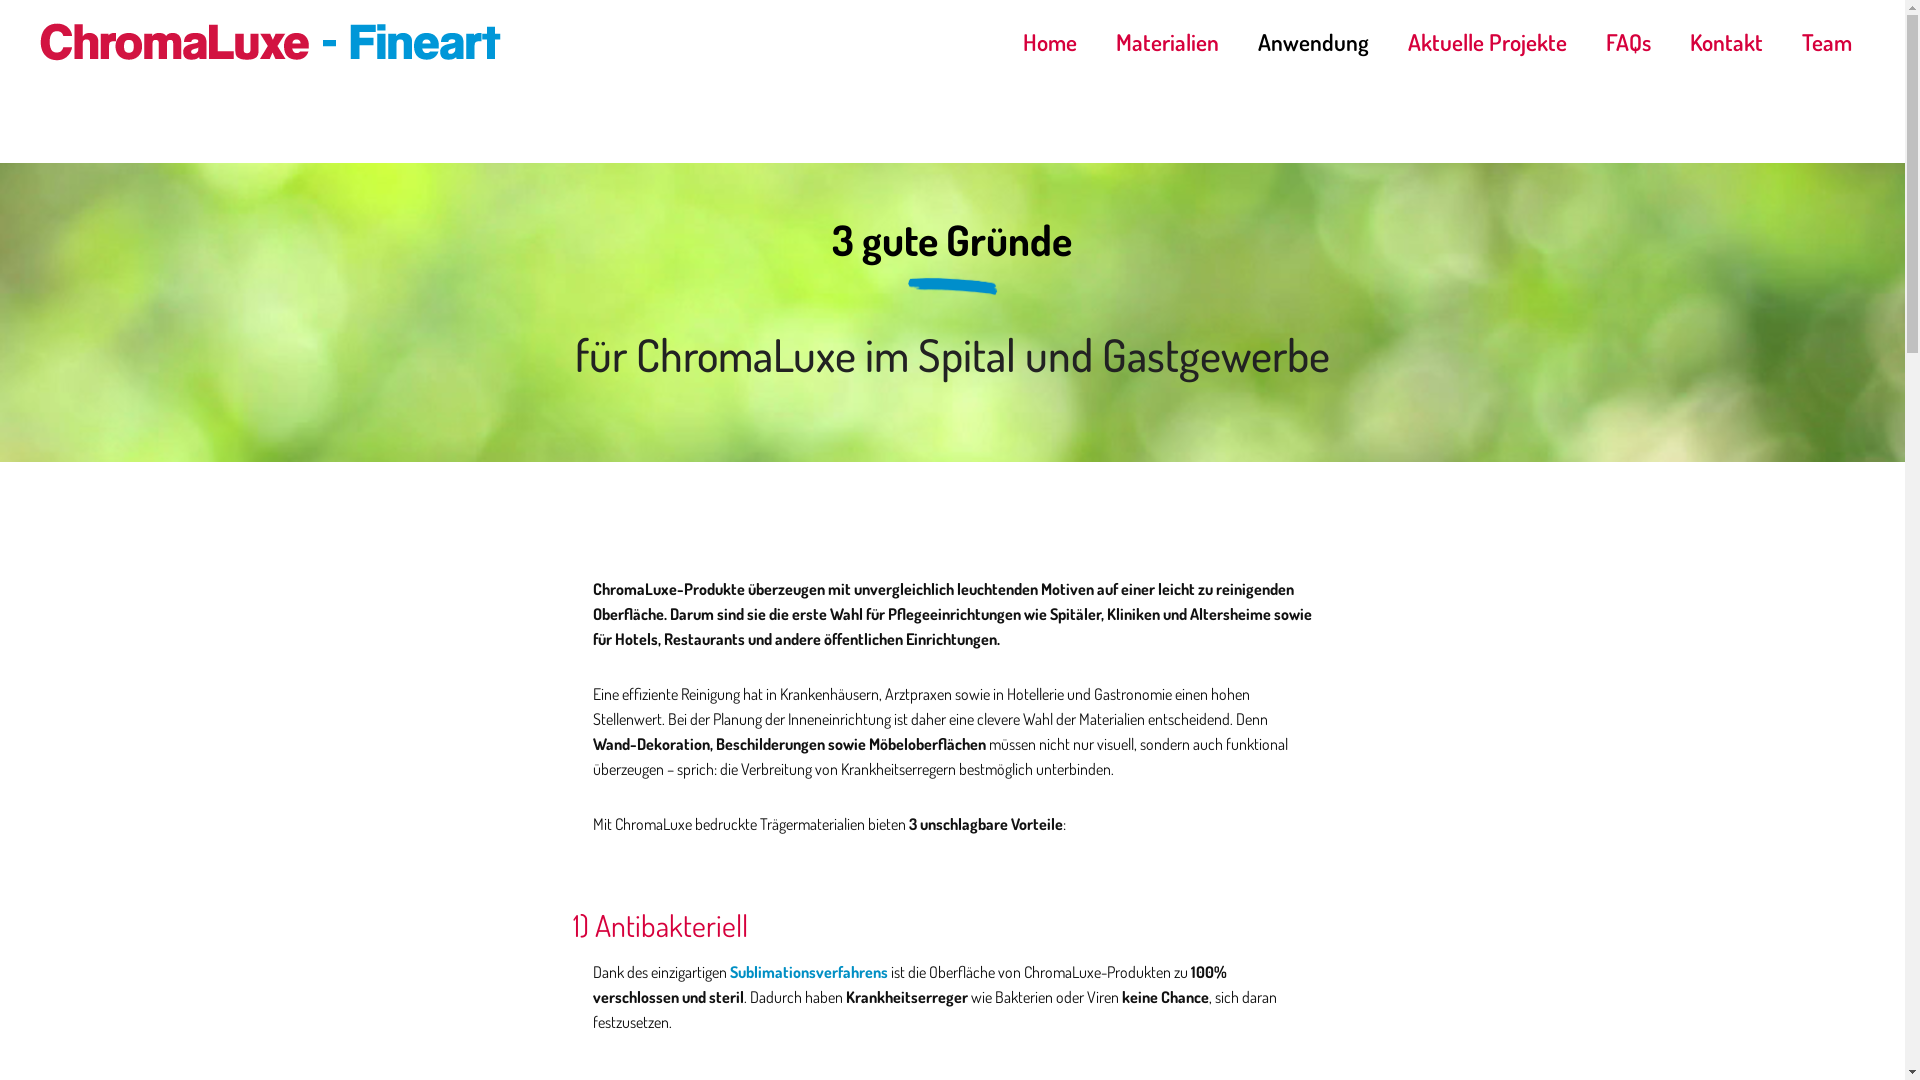  Describe the element at coordinates (1827, 42) in the screenshot. I see `Team` at that location.